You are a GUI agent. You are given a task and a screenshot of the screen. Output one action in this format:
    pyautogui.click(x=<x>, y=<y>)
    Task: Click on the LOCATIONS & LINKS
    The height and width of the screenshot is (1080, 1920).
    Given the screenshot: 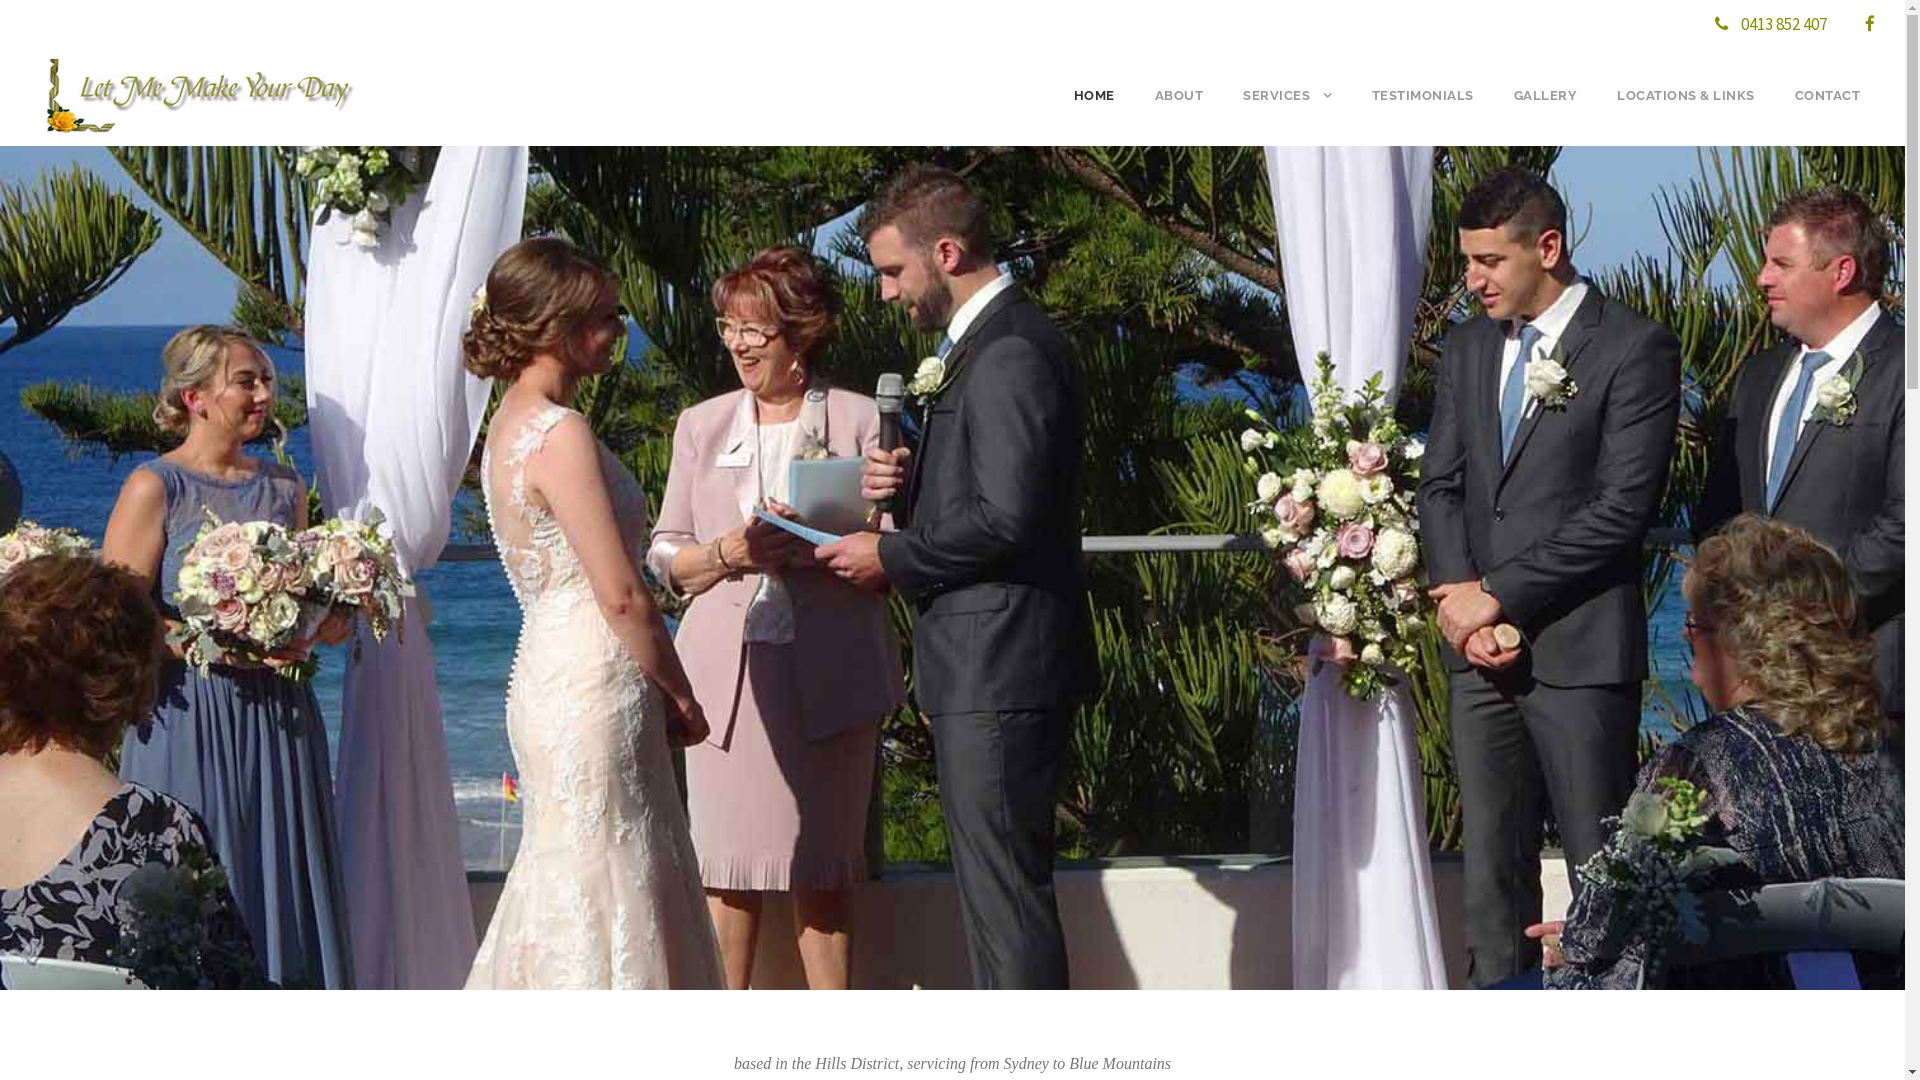 What is the action you would take?
    pyautogui.click(x=1686, y=113)
    